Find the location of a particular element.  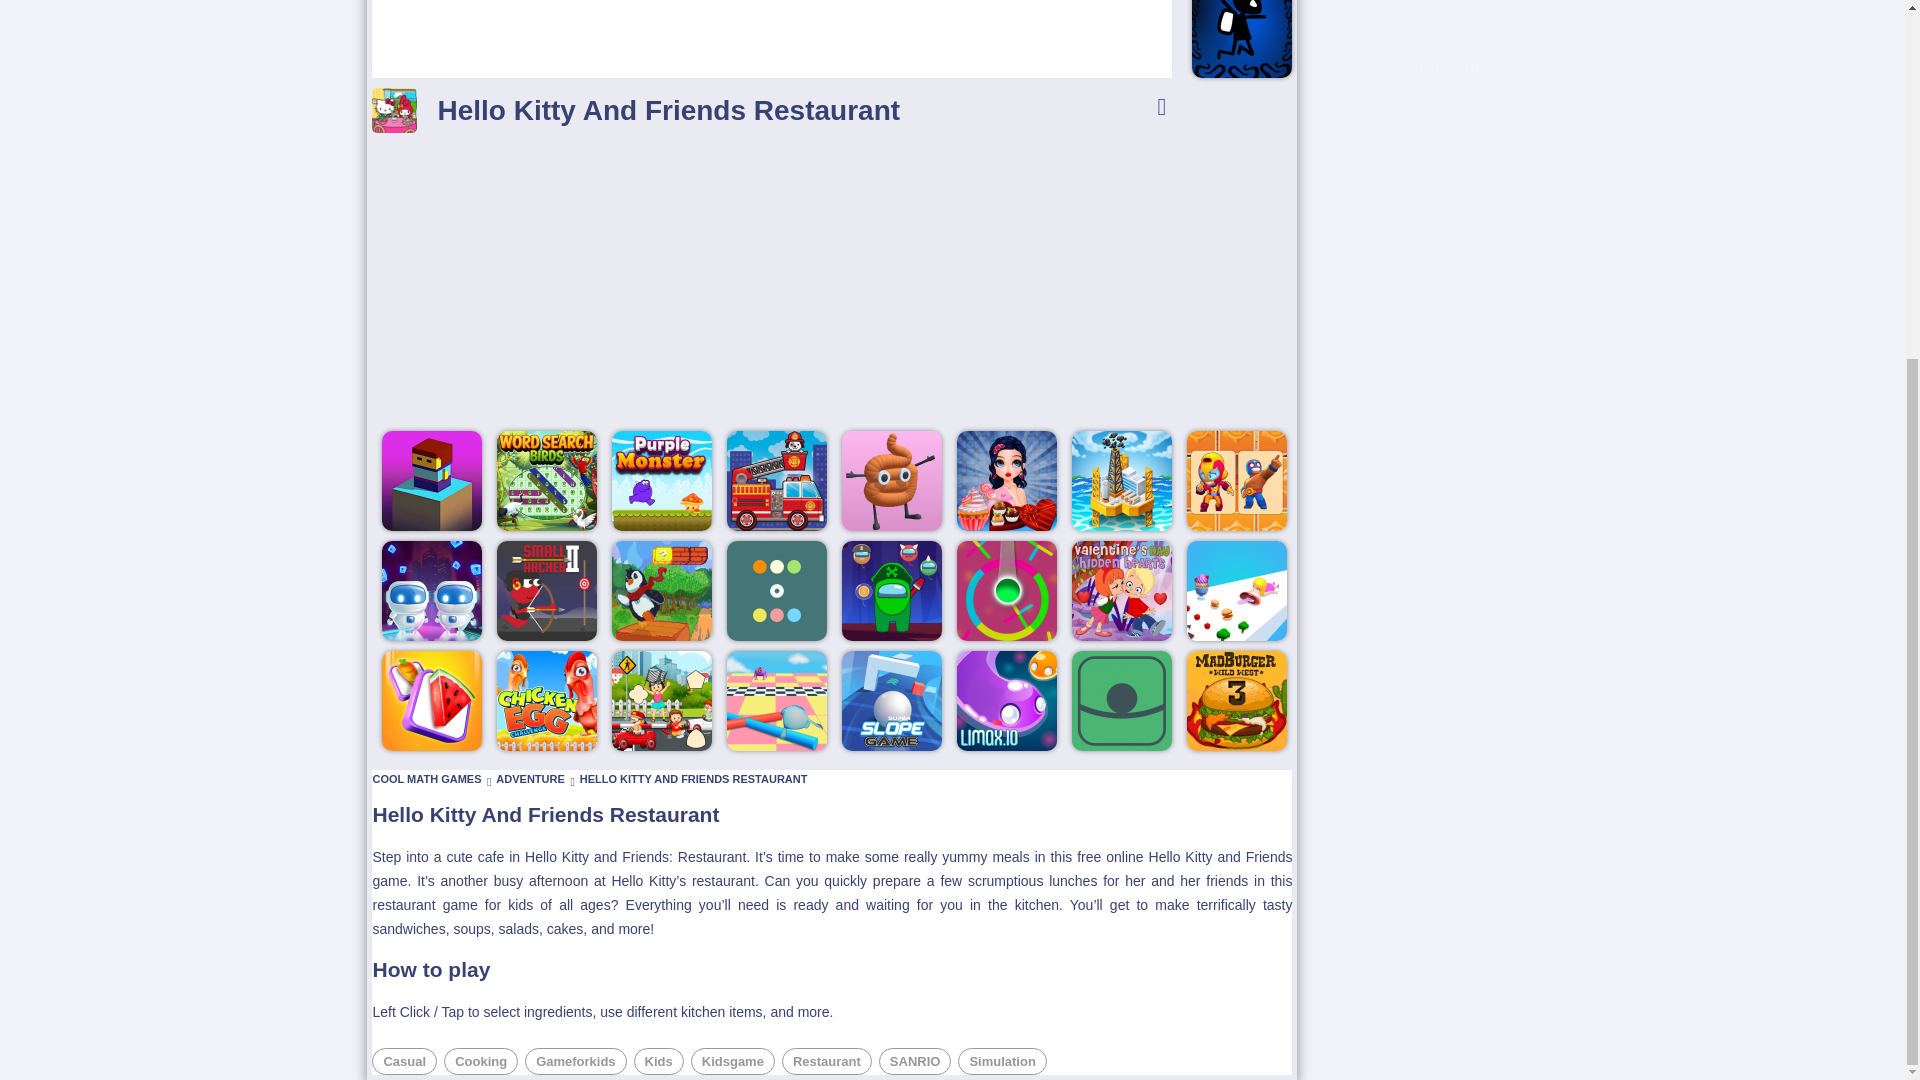

Keep Jump to Sky is located at coordinates (432, 480).